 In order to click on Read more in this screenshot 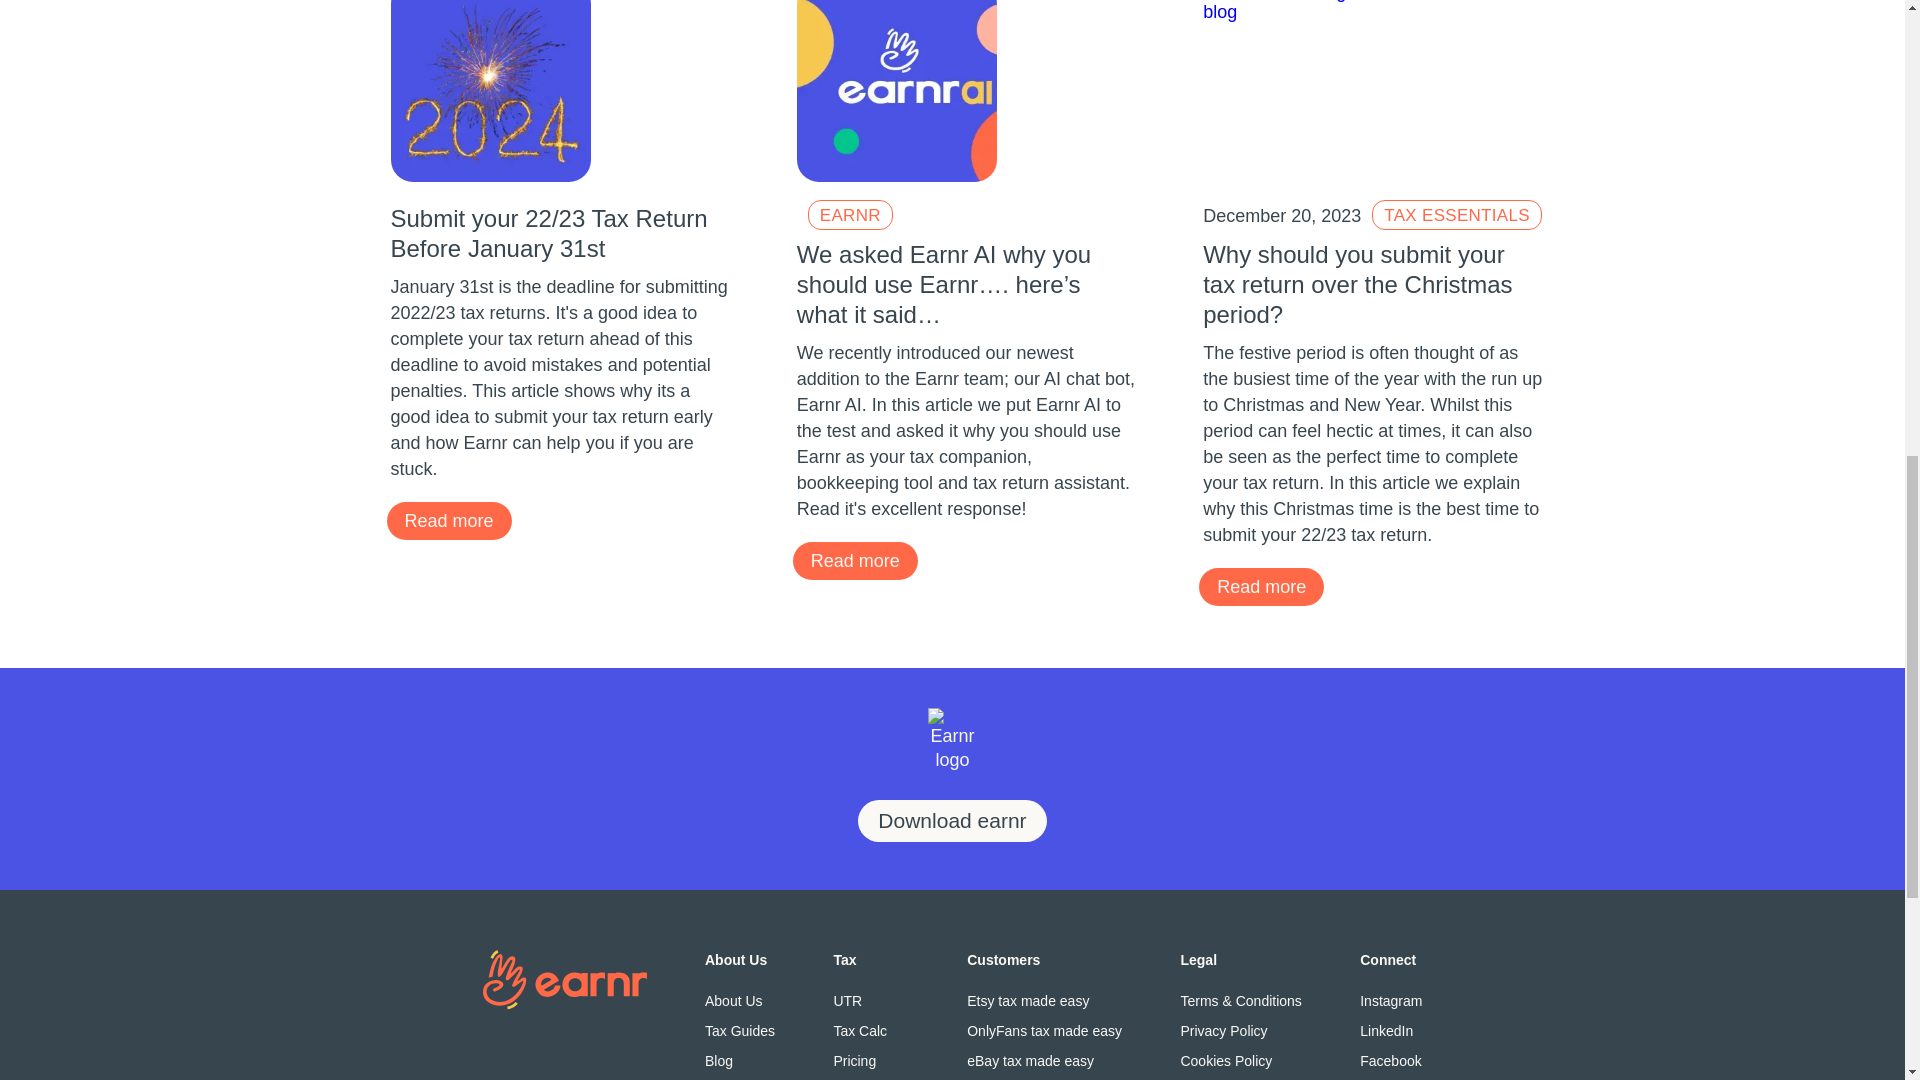, I will do `click(448, 521)`.